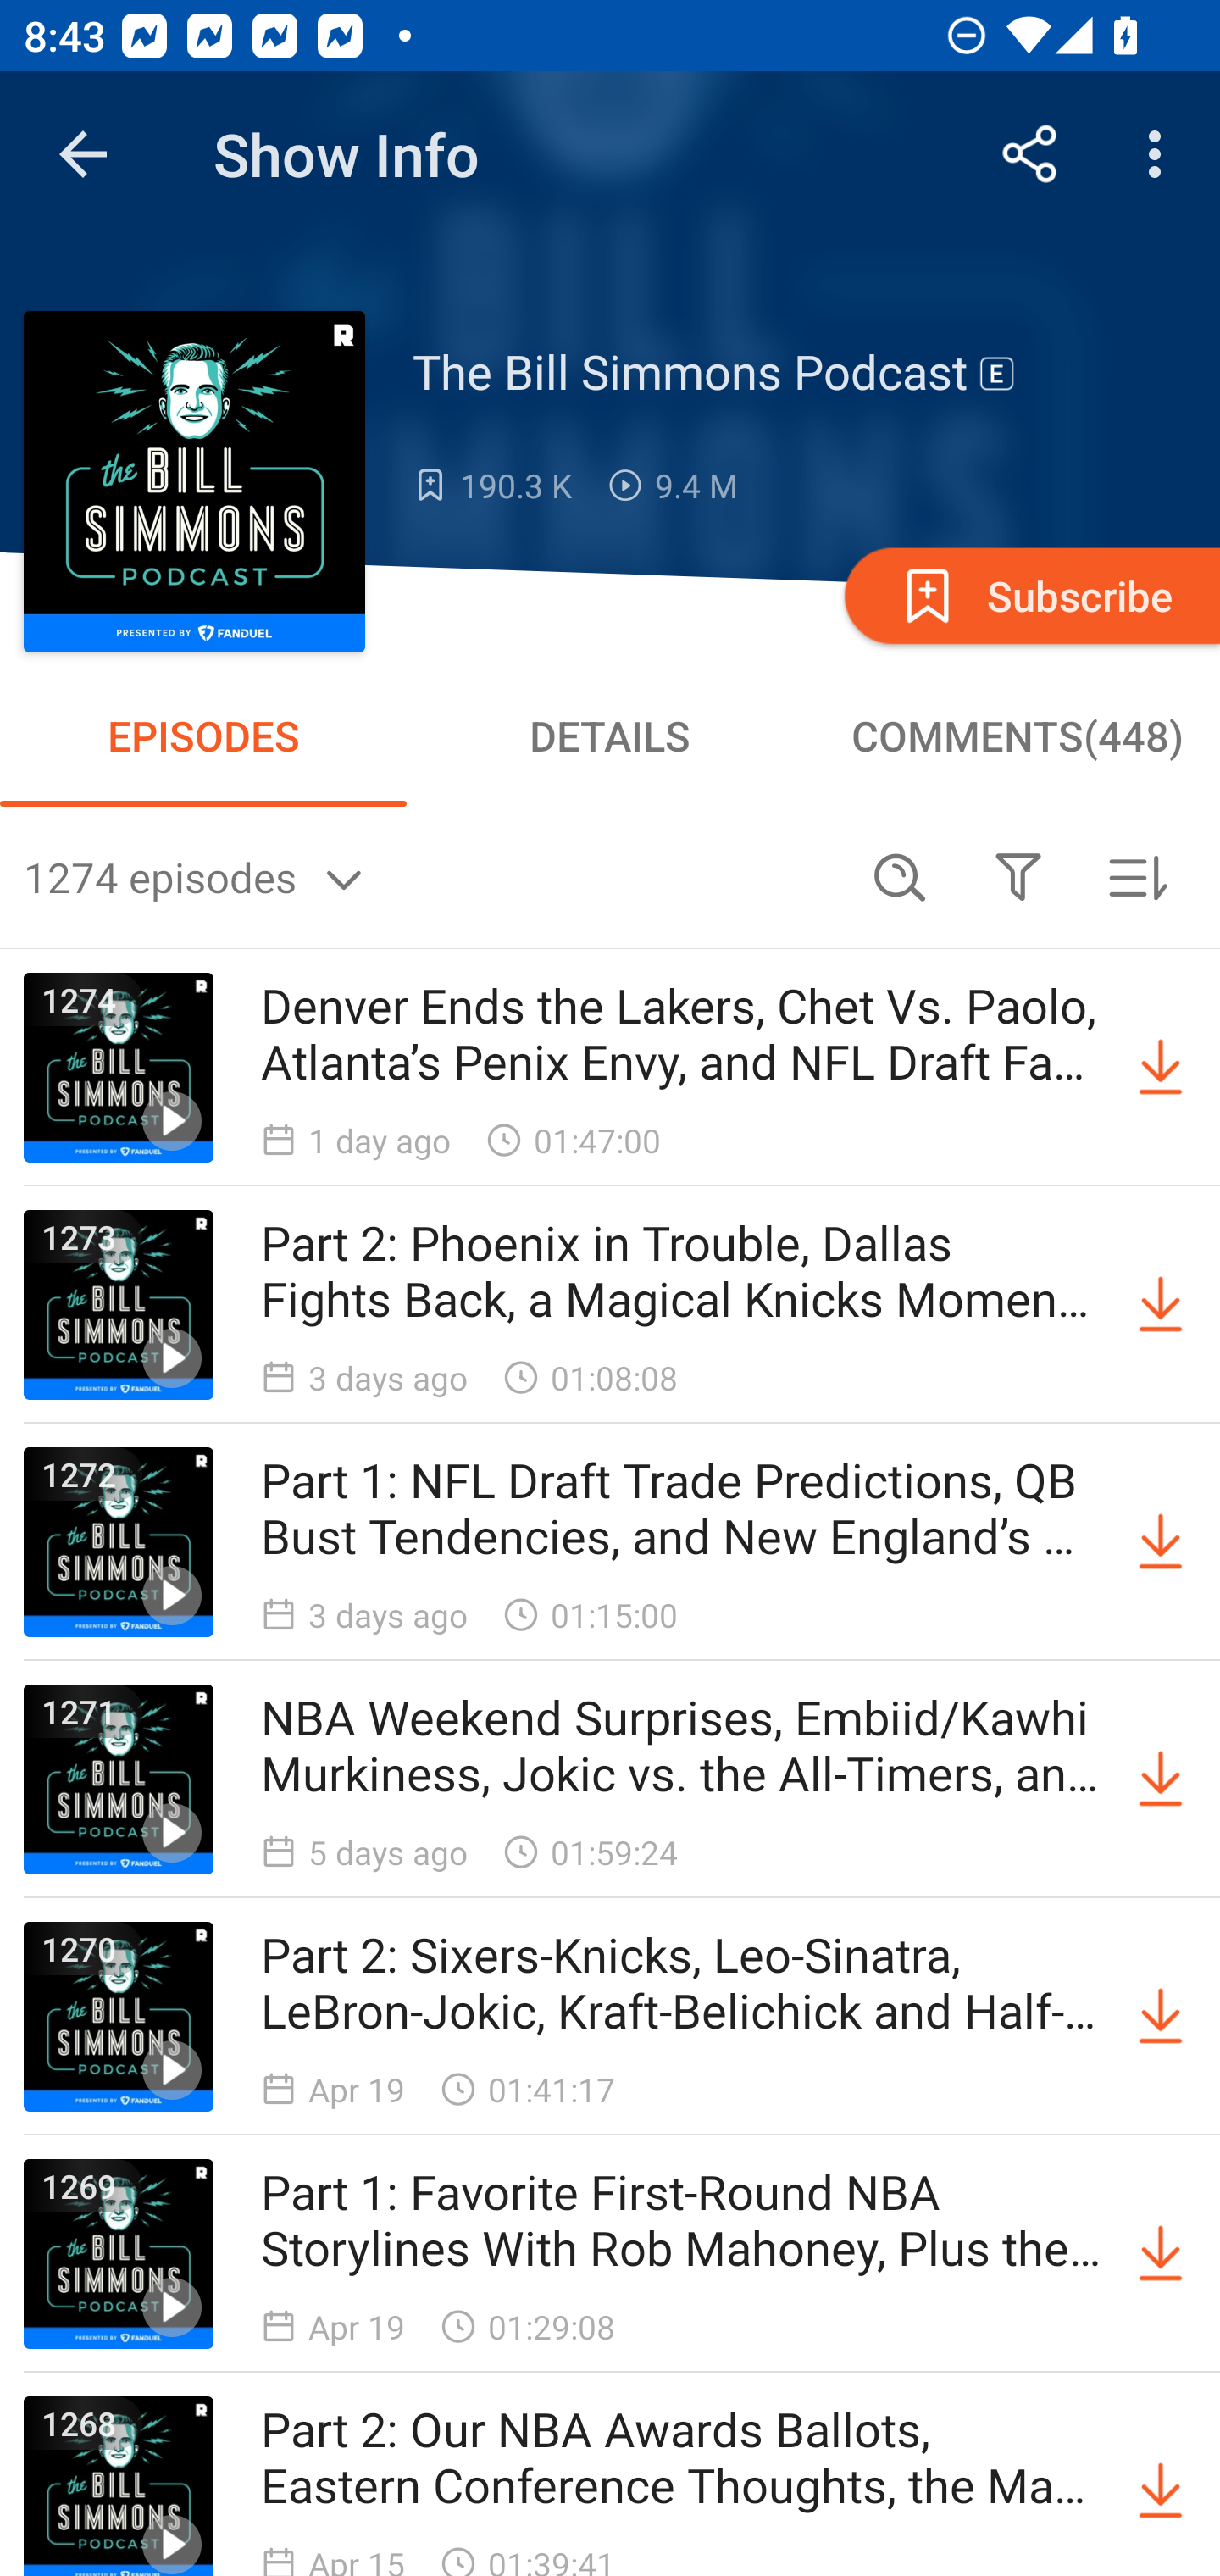 The width and height of the screenshot is (1220, 2576). Describe the element at coordinates (1161, 1304) in the screenshot. I see `Download` at that location.